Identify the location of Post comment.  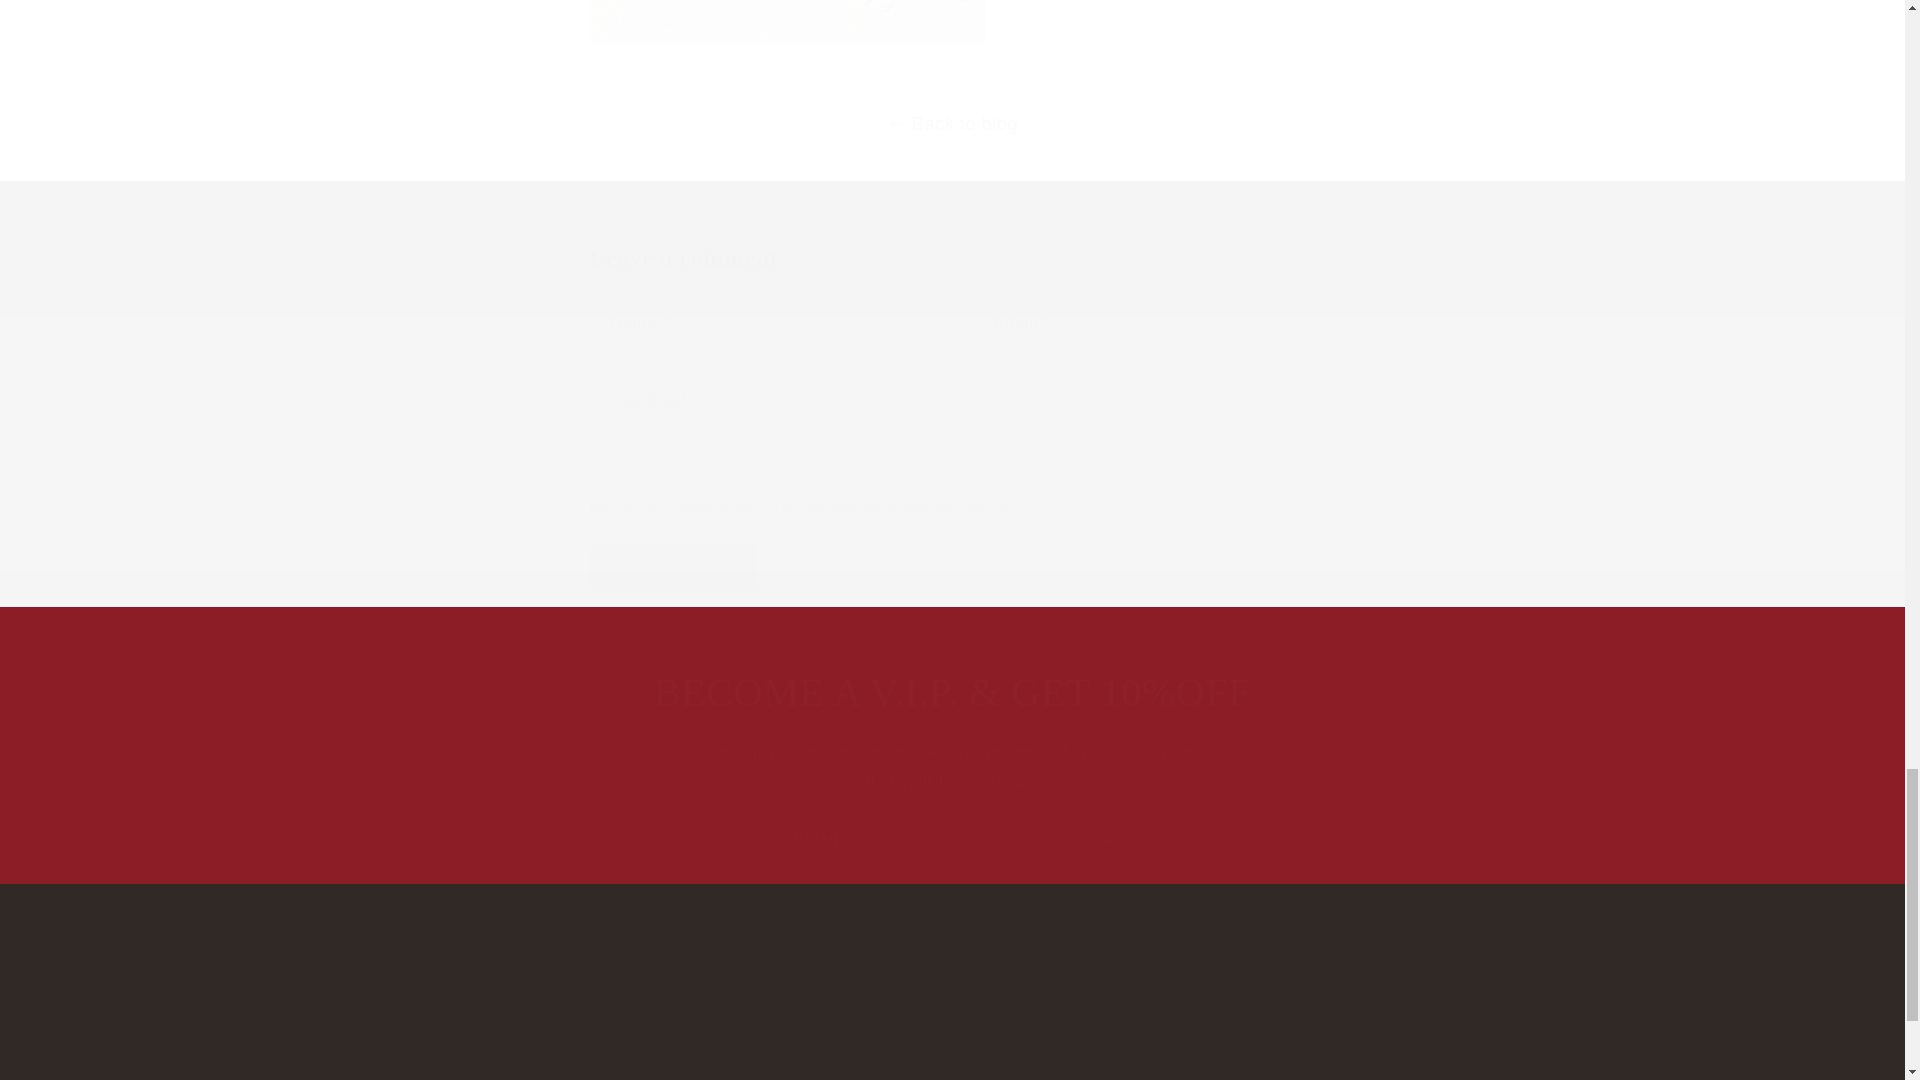
(674, 567).